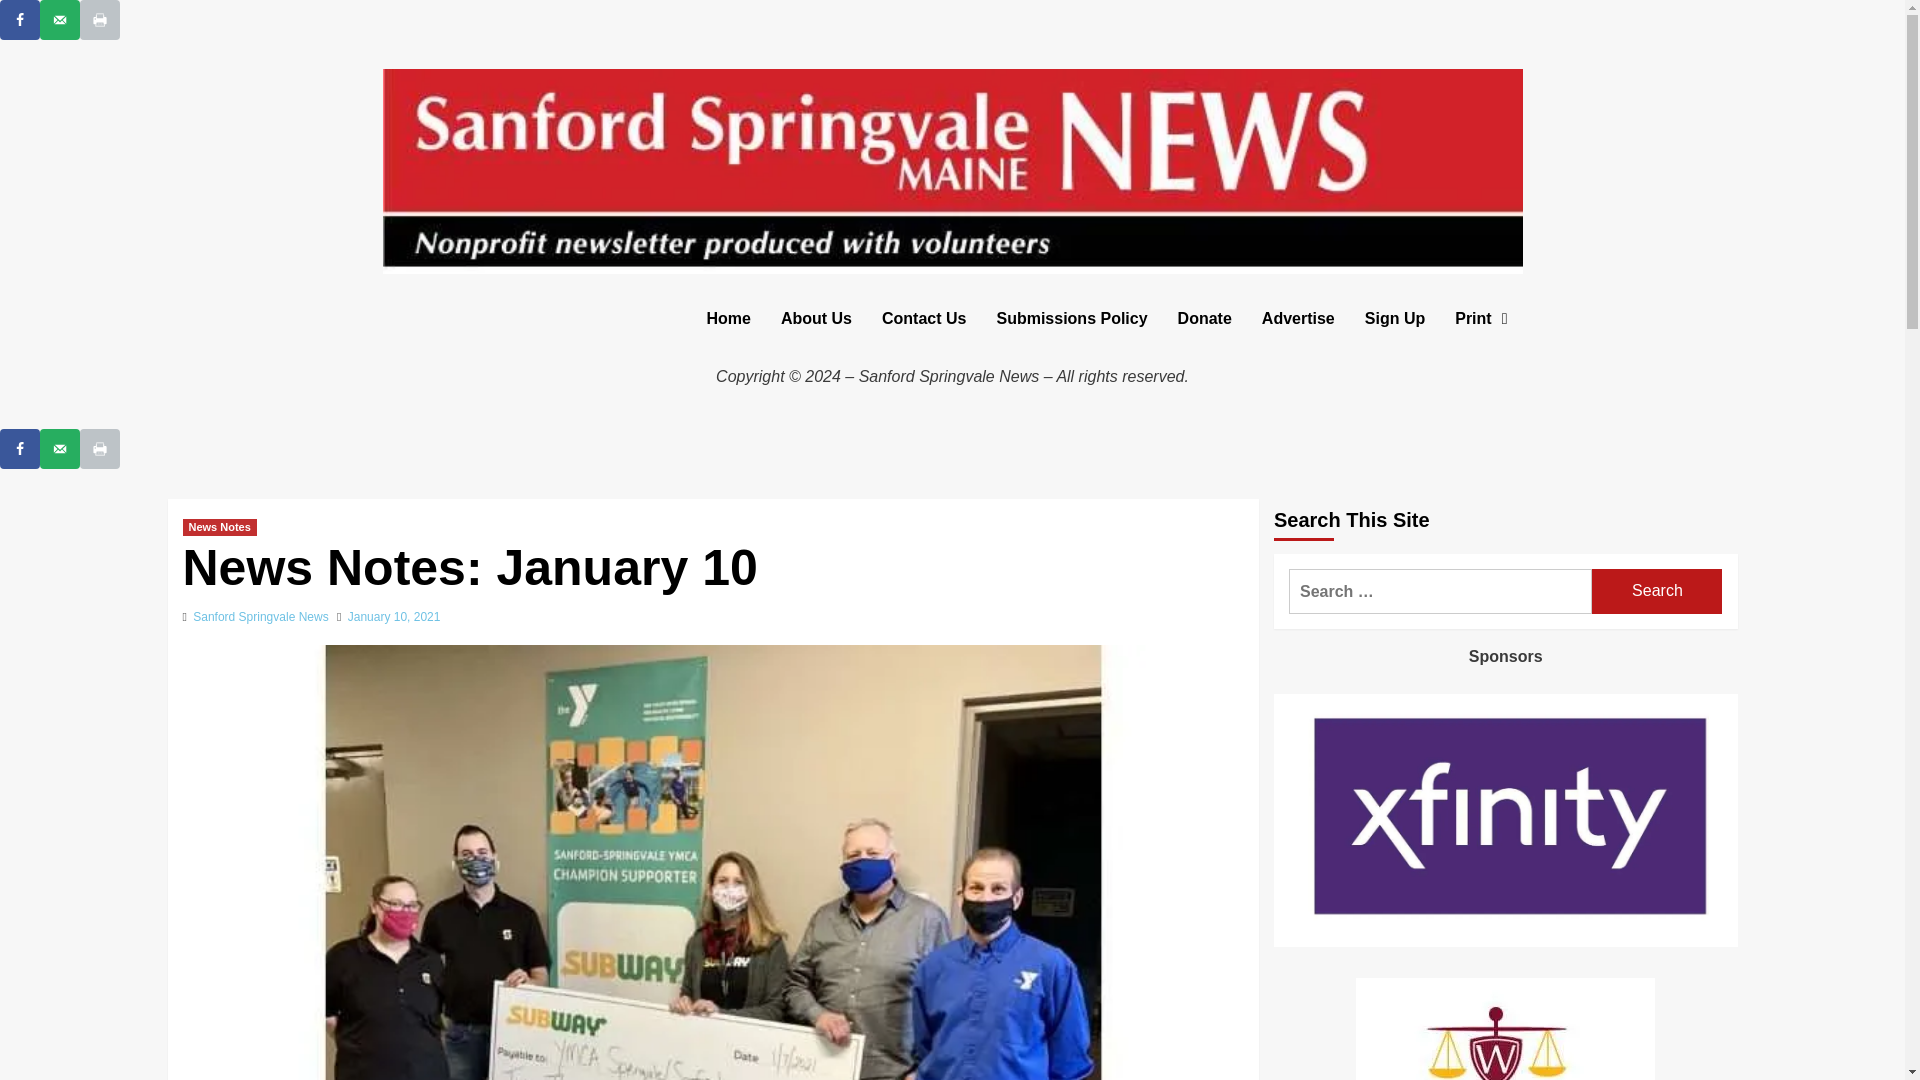 Image resolution: width=1920 pixels, height=1080 pixels. Describe the element at coordinates (728, 318) in the screenshot. I see `Home` at that location.